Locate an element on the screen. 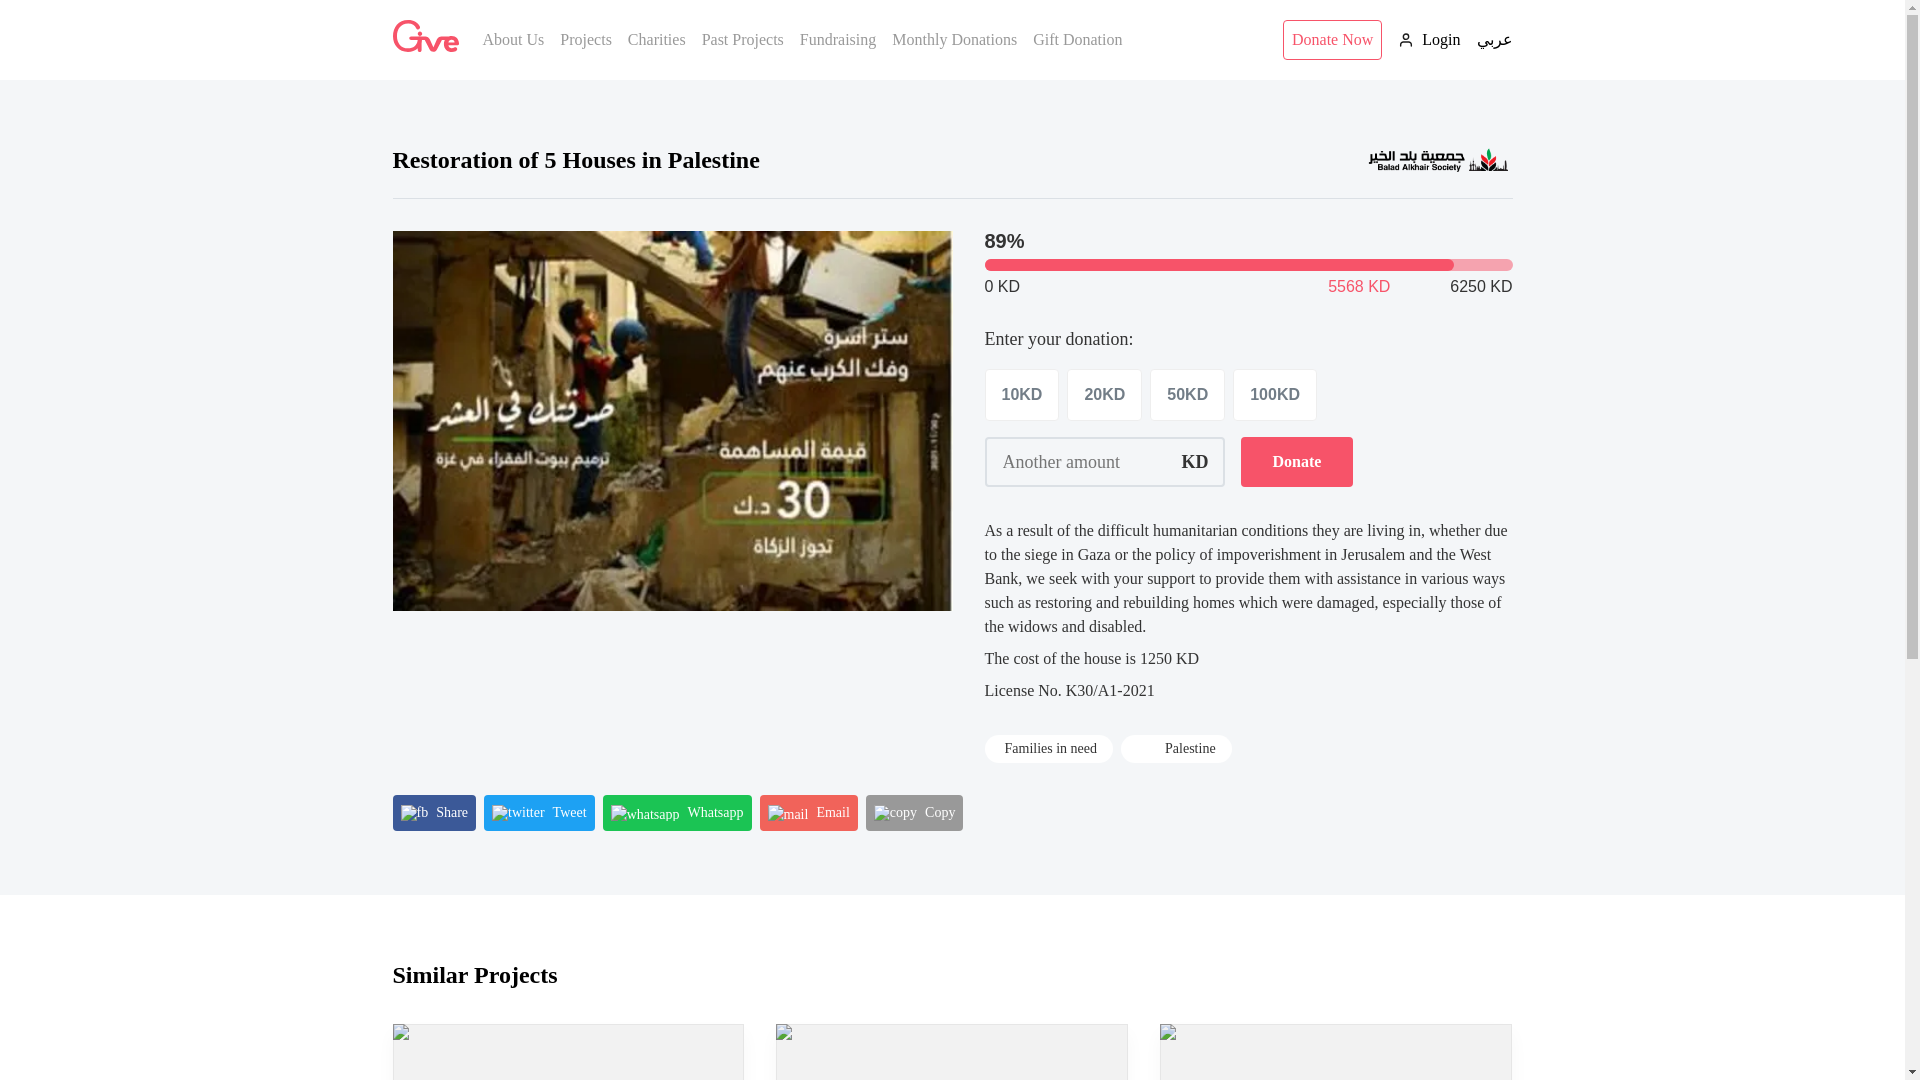 The height and width of the screenshot is (1080, 1920). 50KD is located at coordinates (1187, 395).